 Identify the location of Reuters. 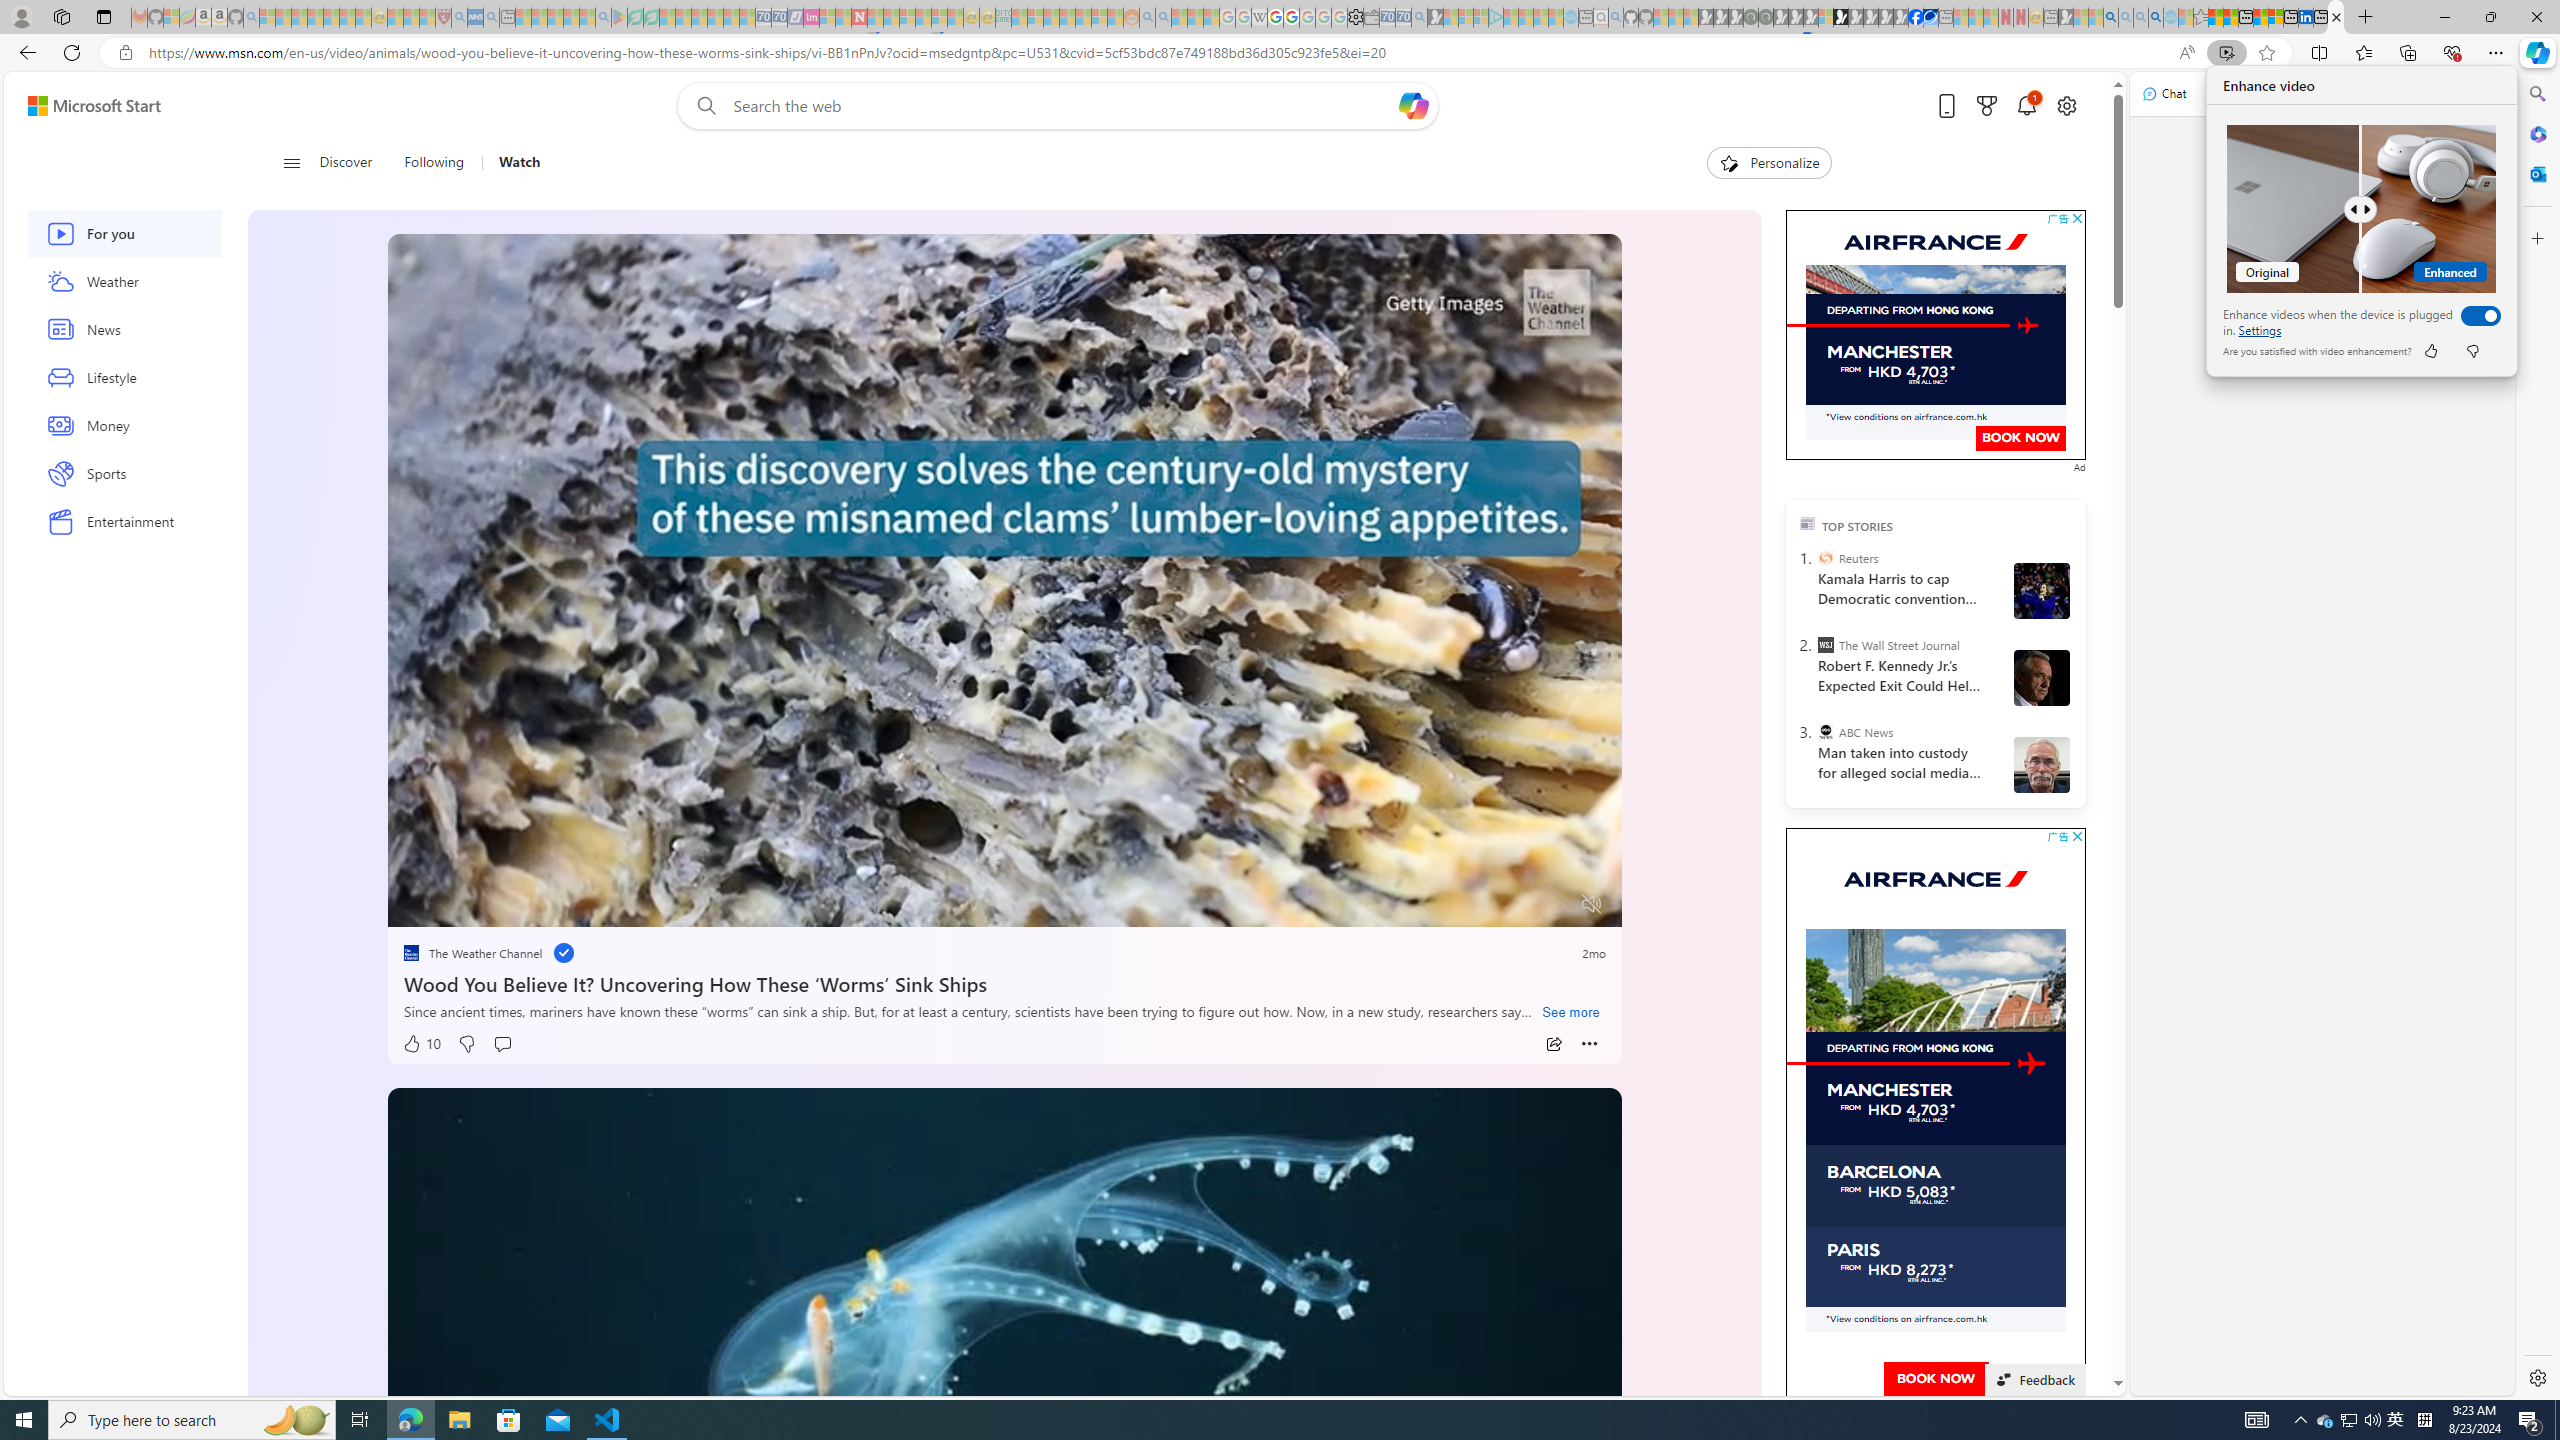
(1824, 558).